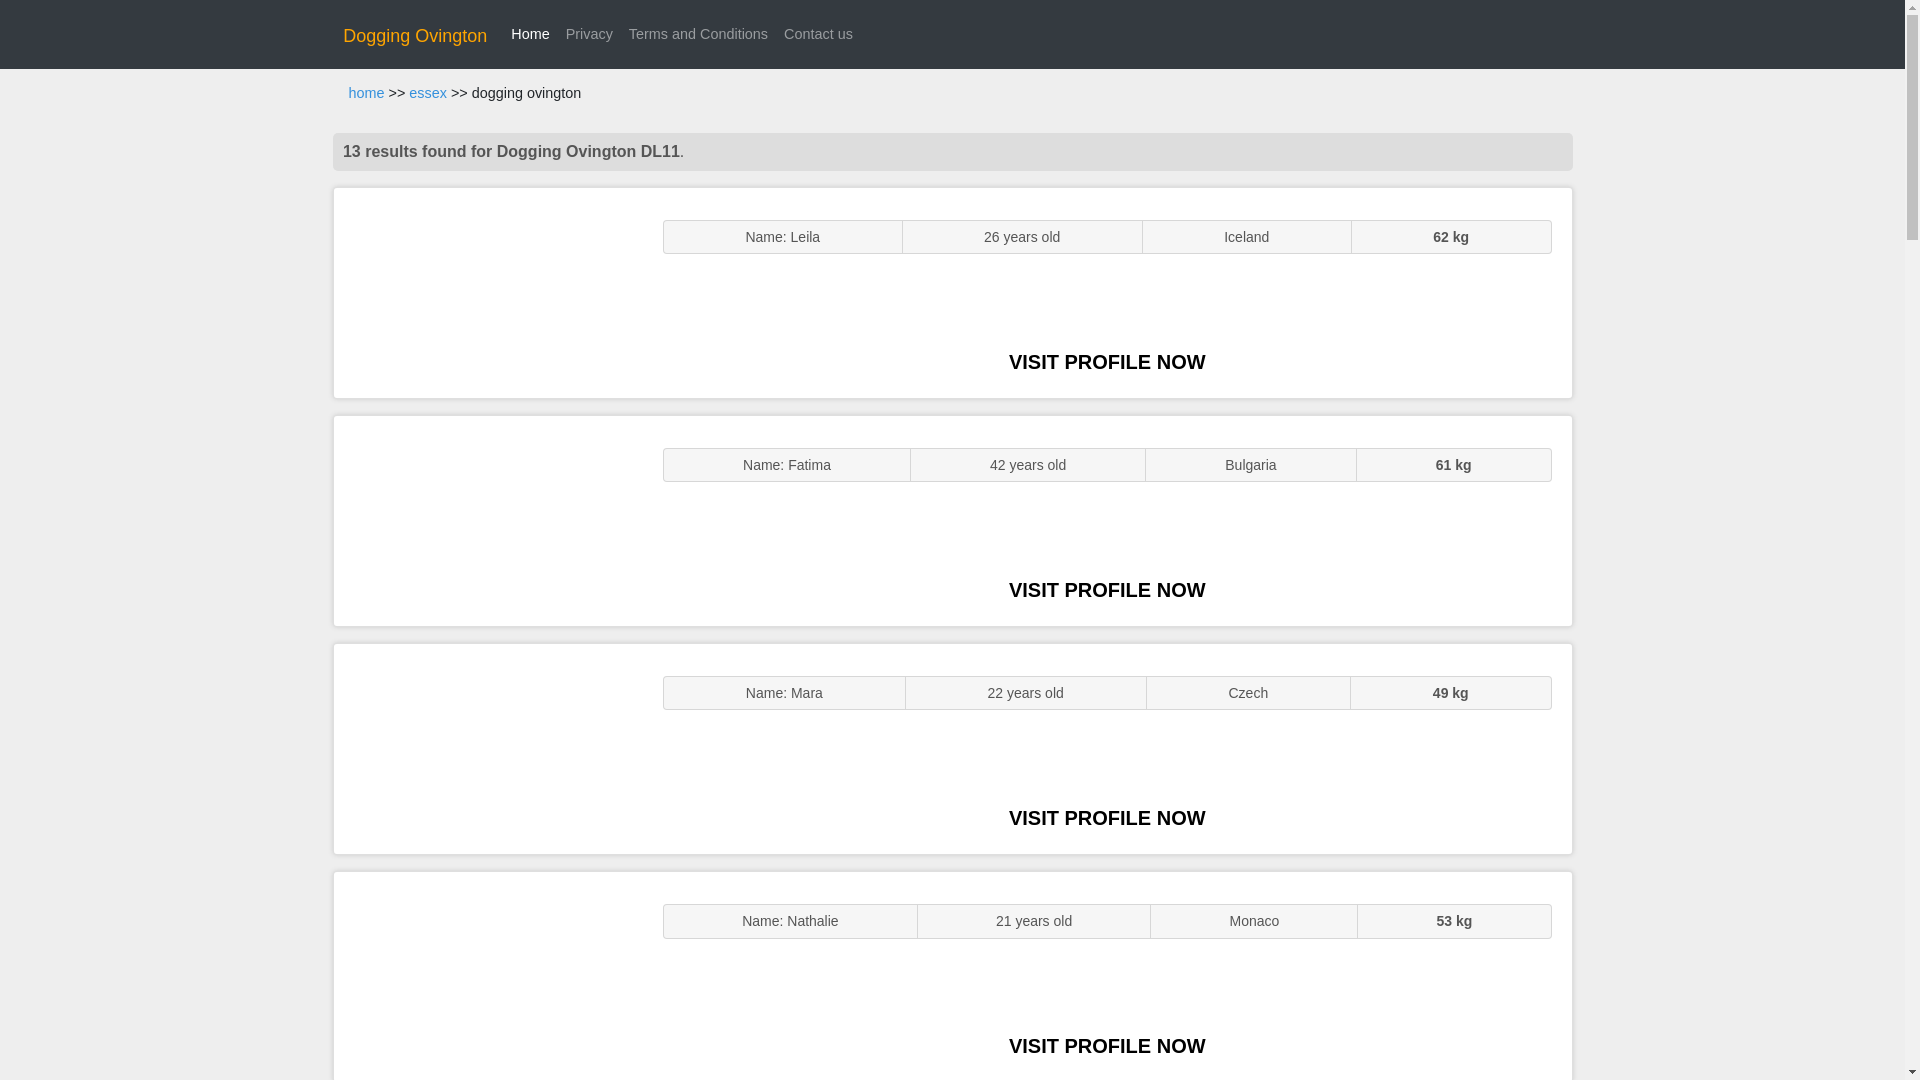  Describe the element at coordinates (1107, 818) in the screenshot. I see `VISIT PROFILE NOW` at that location.